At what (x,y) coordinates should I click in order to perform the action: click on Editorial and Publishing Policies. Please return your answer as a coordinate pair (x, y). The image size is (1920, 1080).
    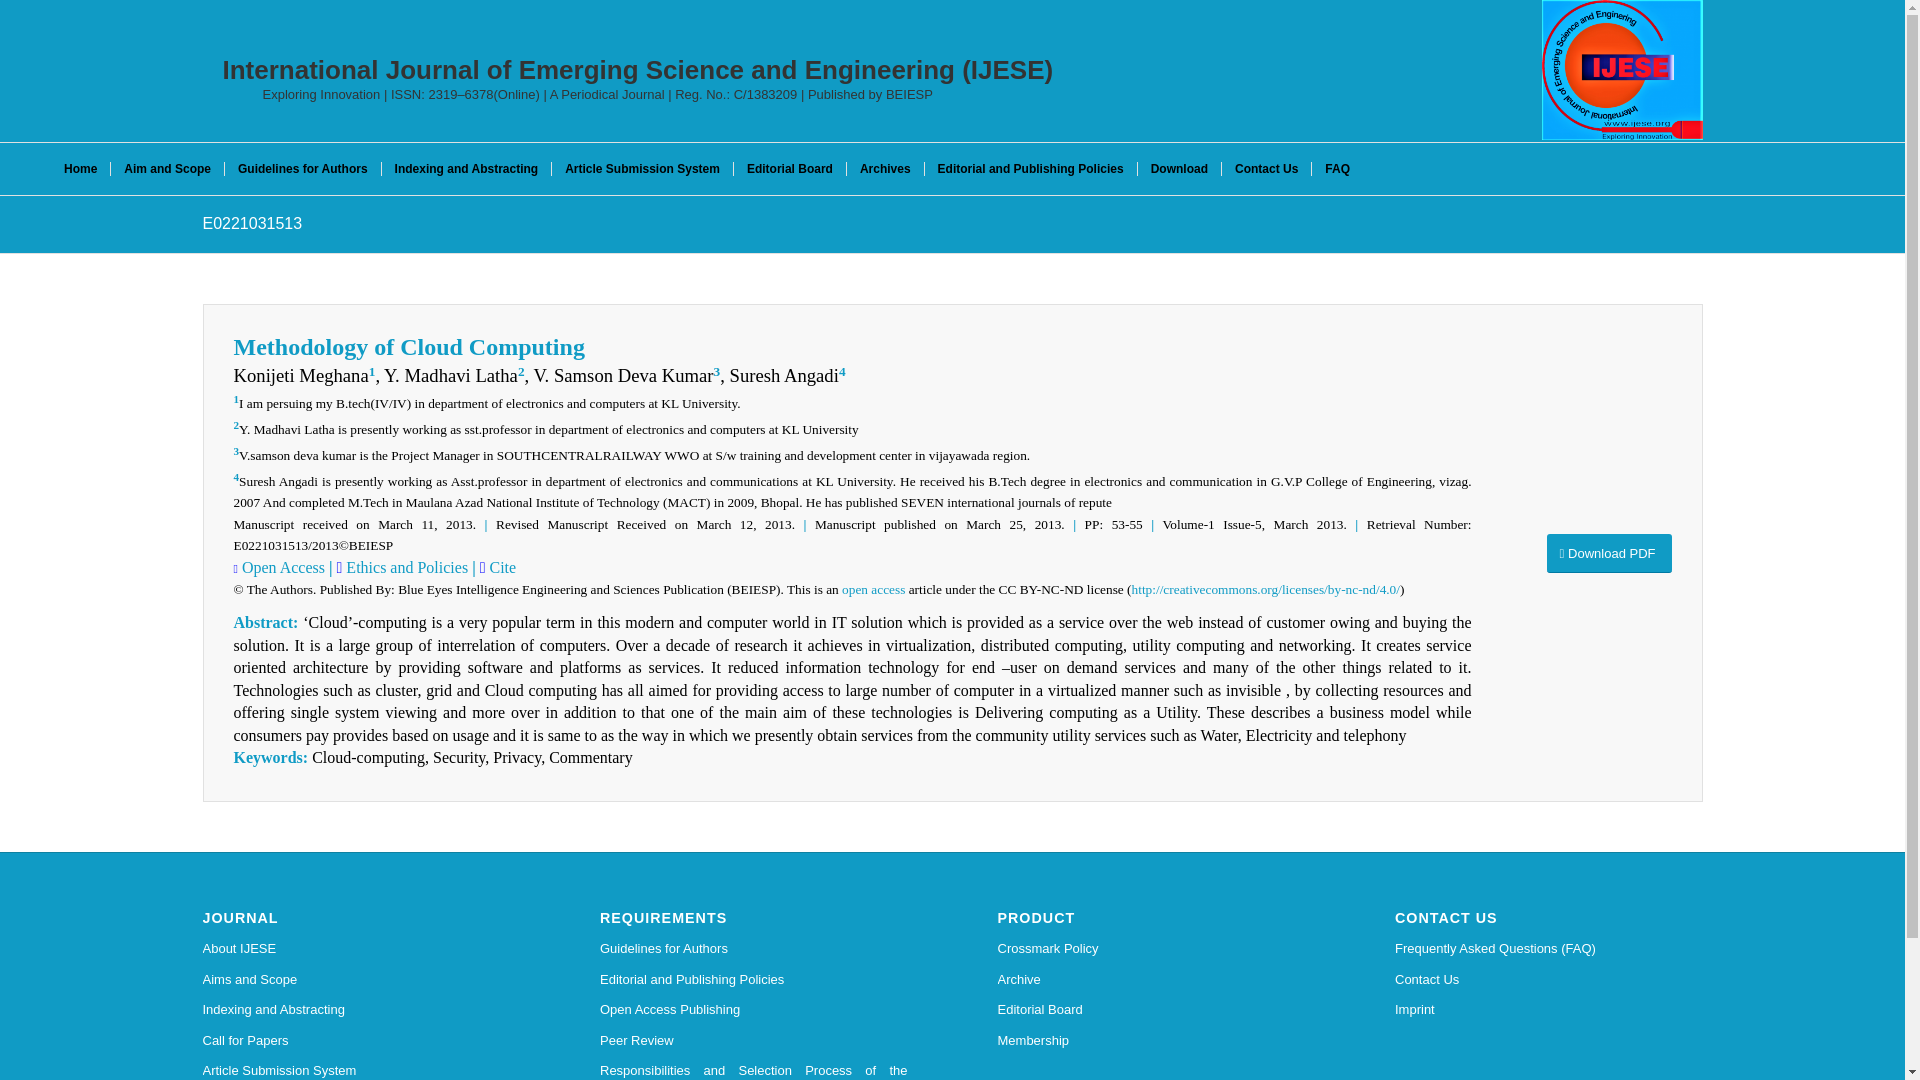
    Looking at the image, I should click on (754, 980).